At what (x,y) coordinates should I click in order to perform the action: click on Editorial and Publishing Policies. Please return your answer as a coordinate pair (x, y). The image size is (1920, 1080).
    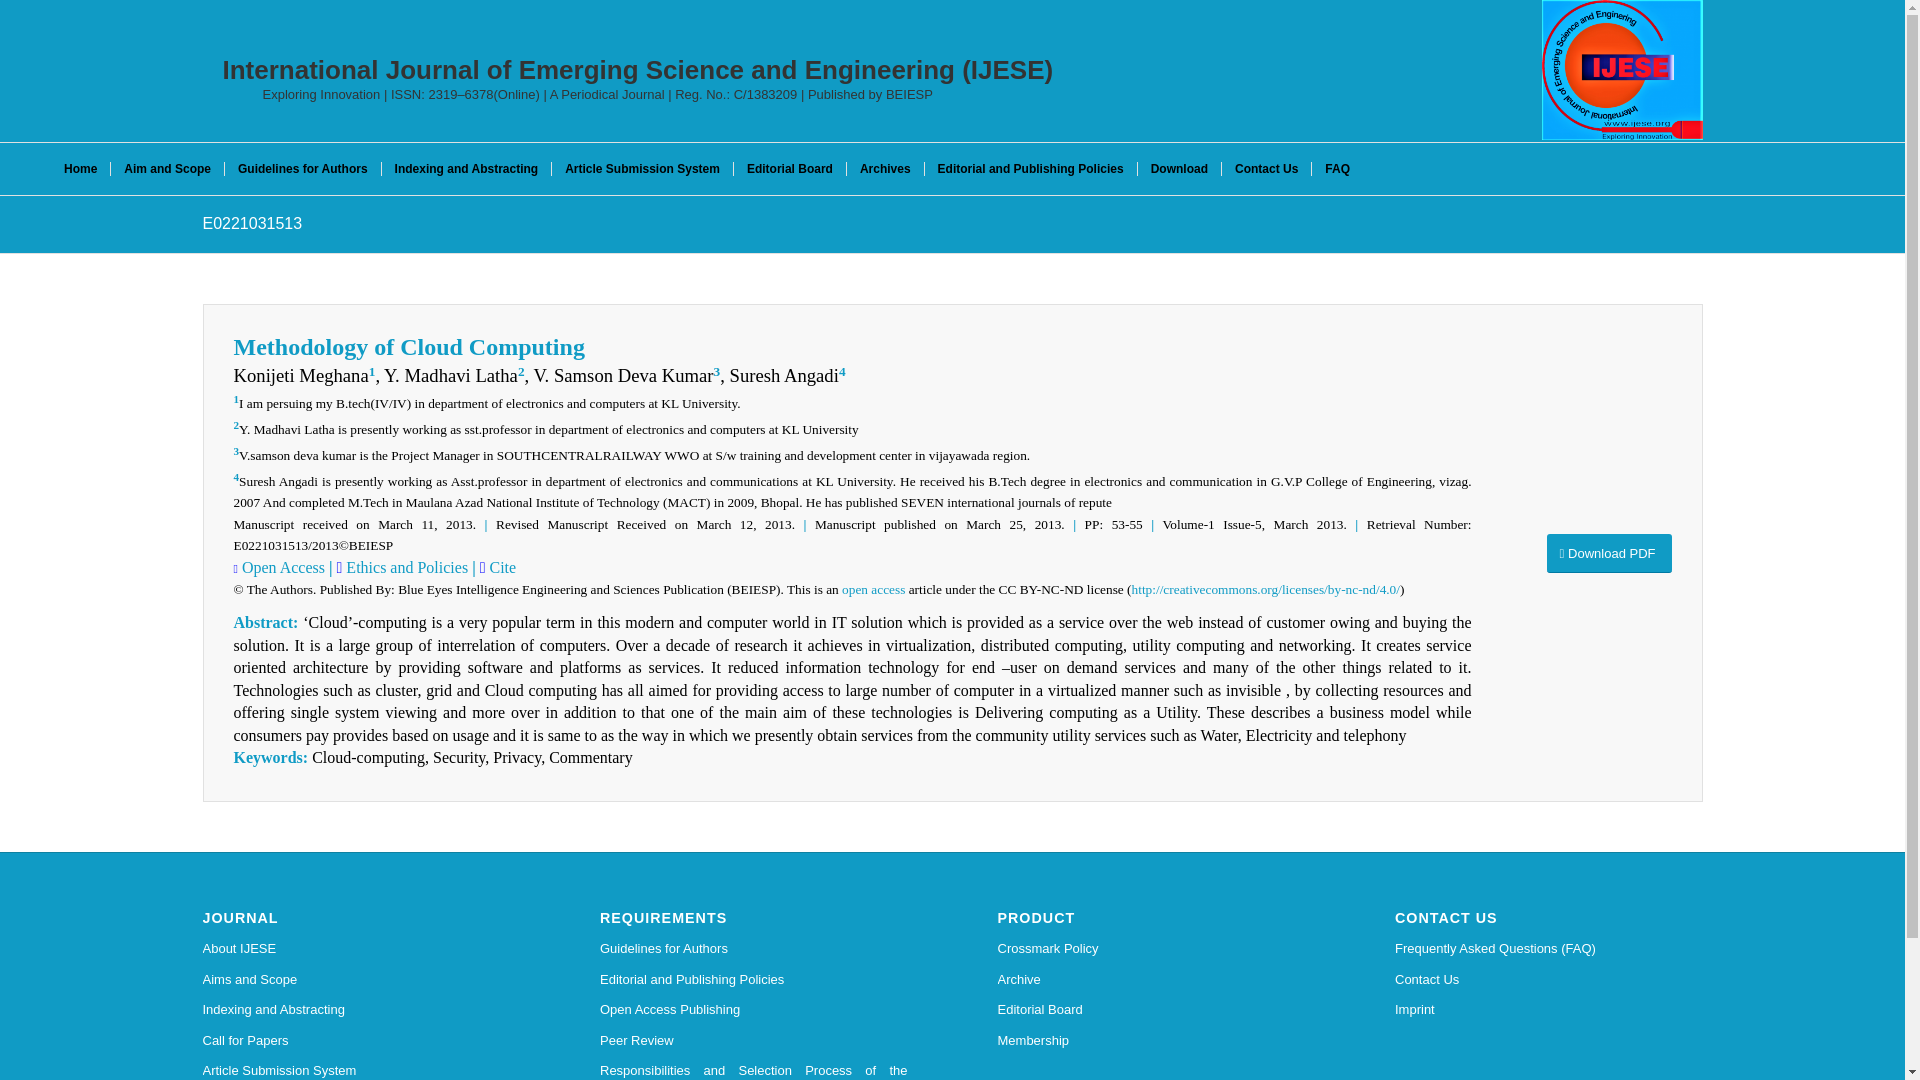
    Looking at the image, I should click on (754, 980).